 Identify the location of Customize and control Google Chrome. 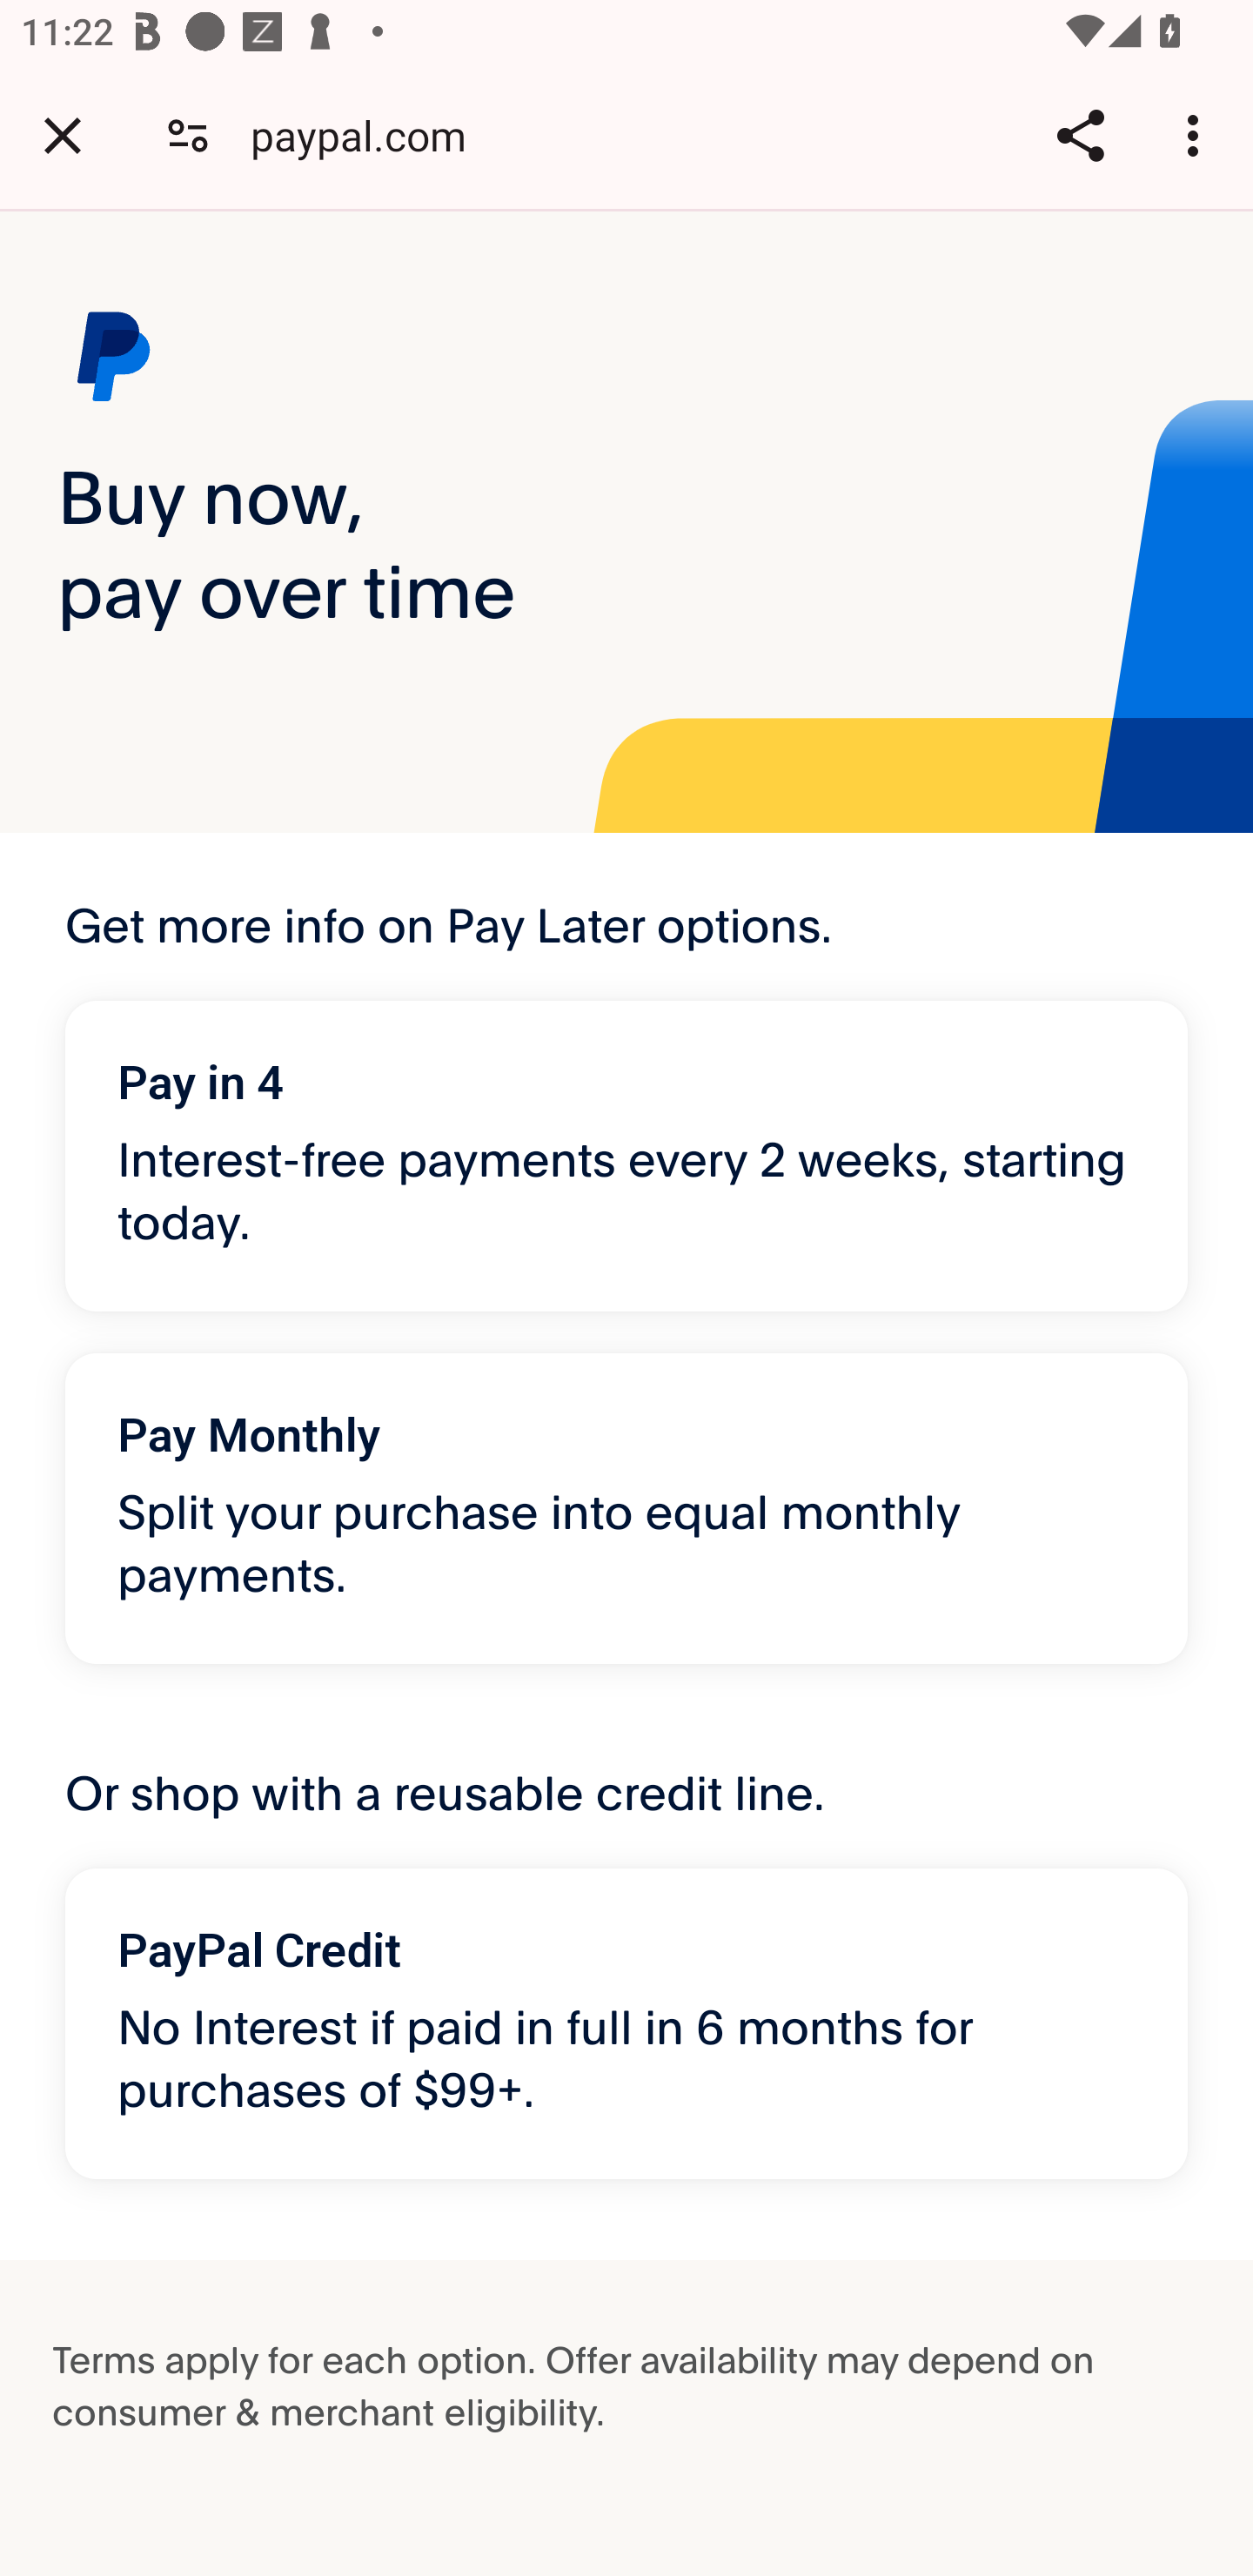
(1197, 135).